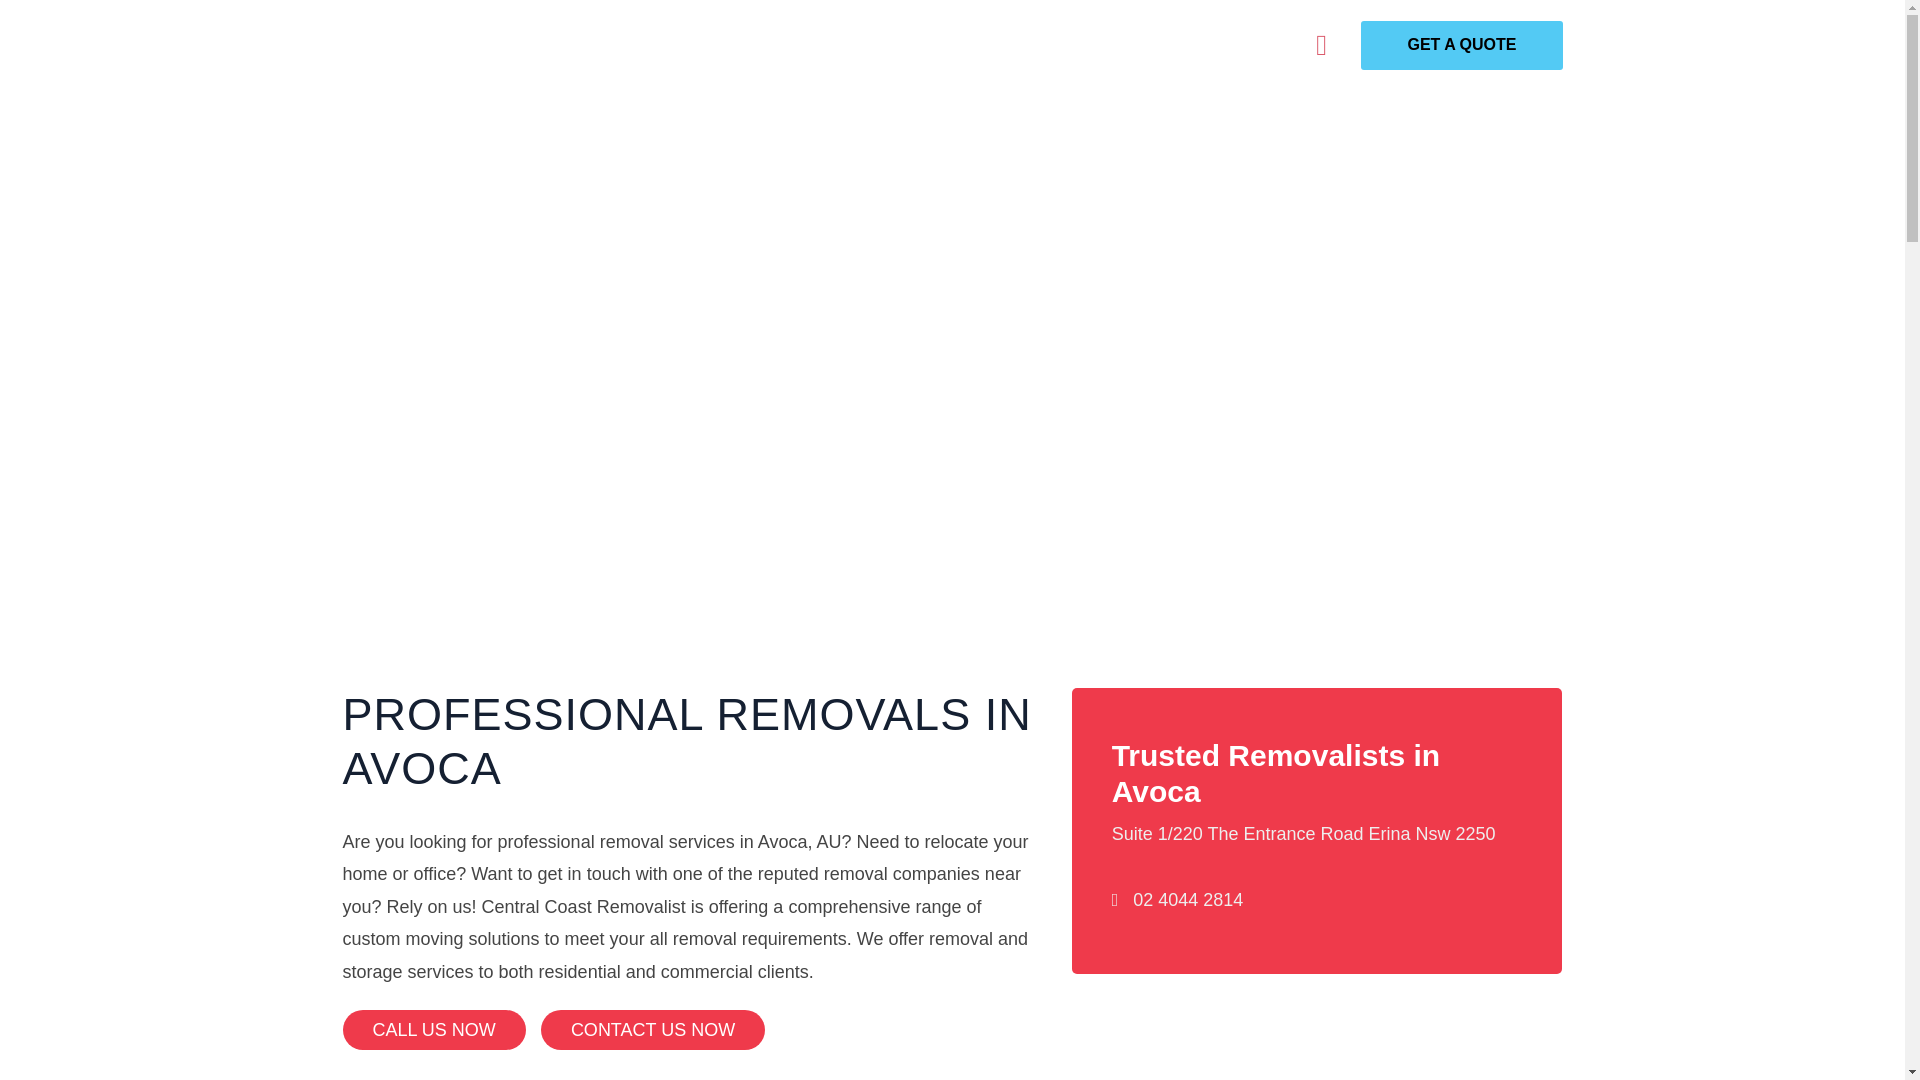 The width and height of the screenshot is (1920, 1080). I want to click on CALL US NOW, so click(432, 1029).